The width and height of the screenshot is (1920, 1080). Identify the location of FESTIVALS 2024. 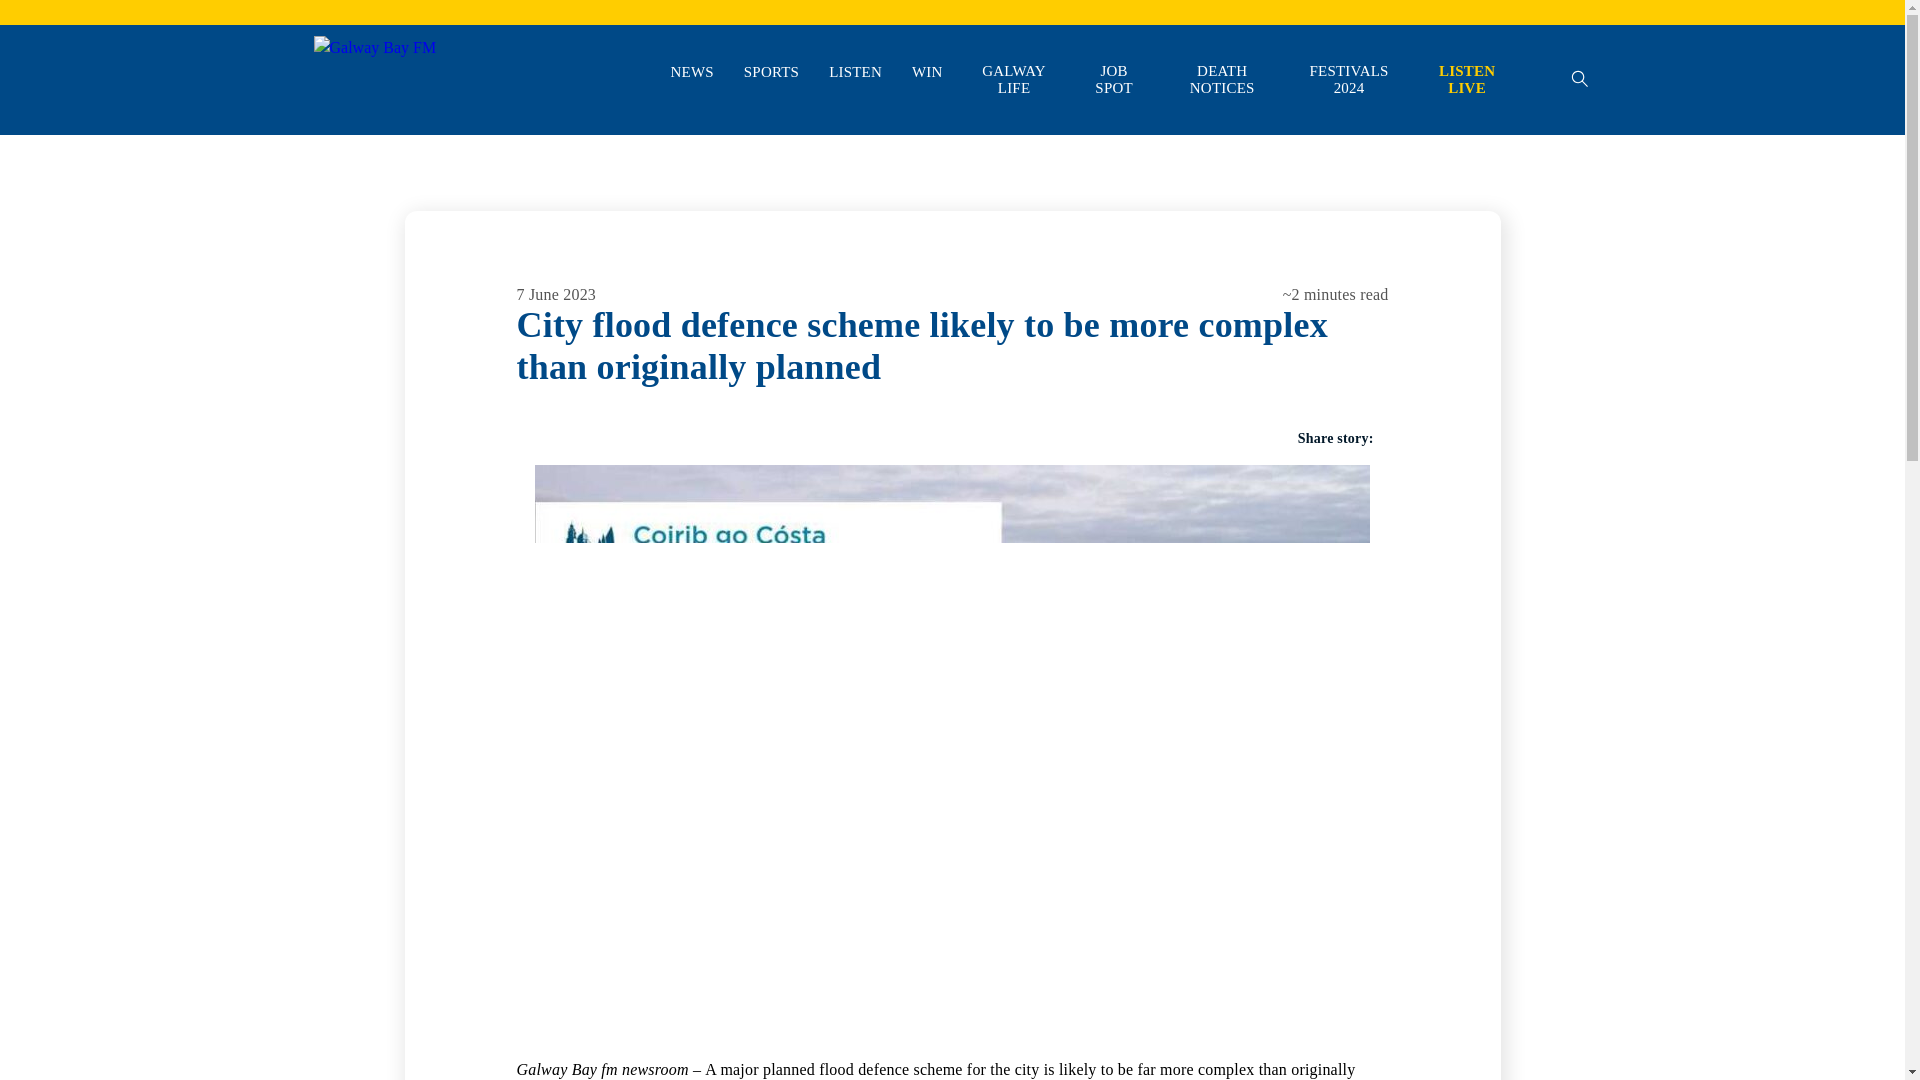
(1349, 80).